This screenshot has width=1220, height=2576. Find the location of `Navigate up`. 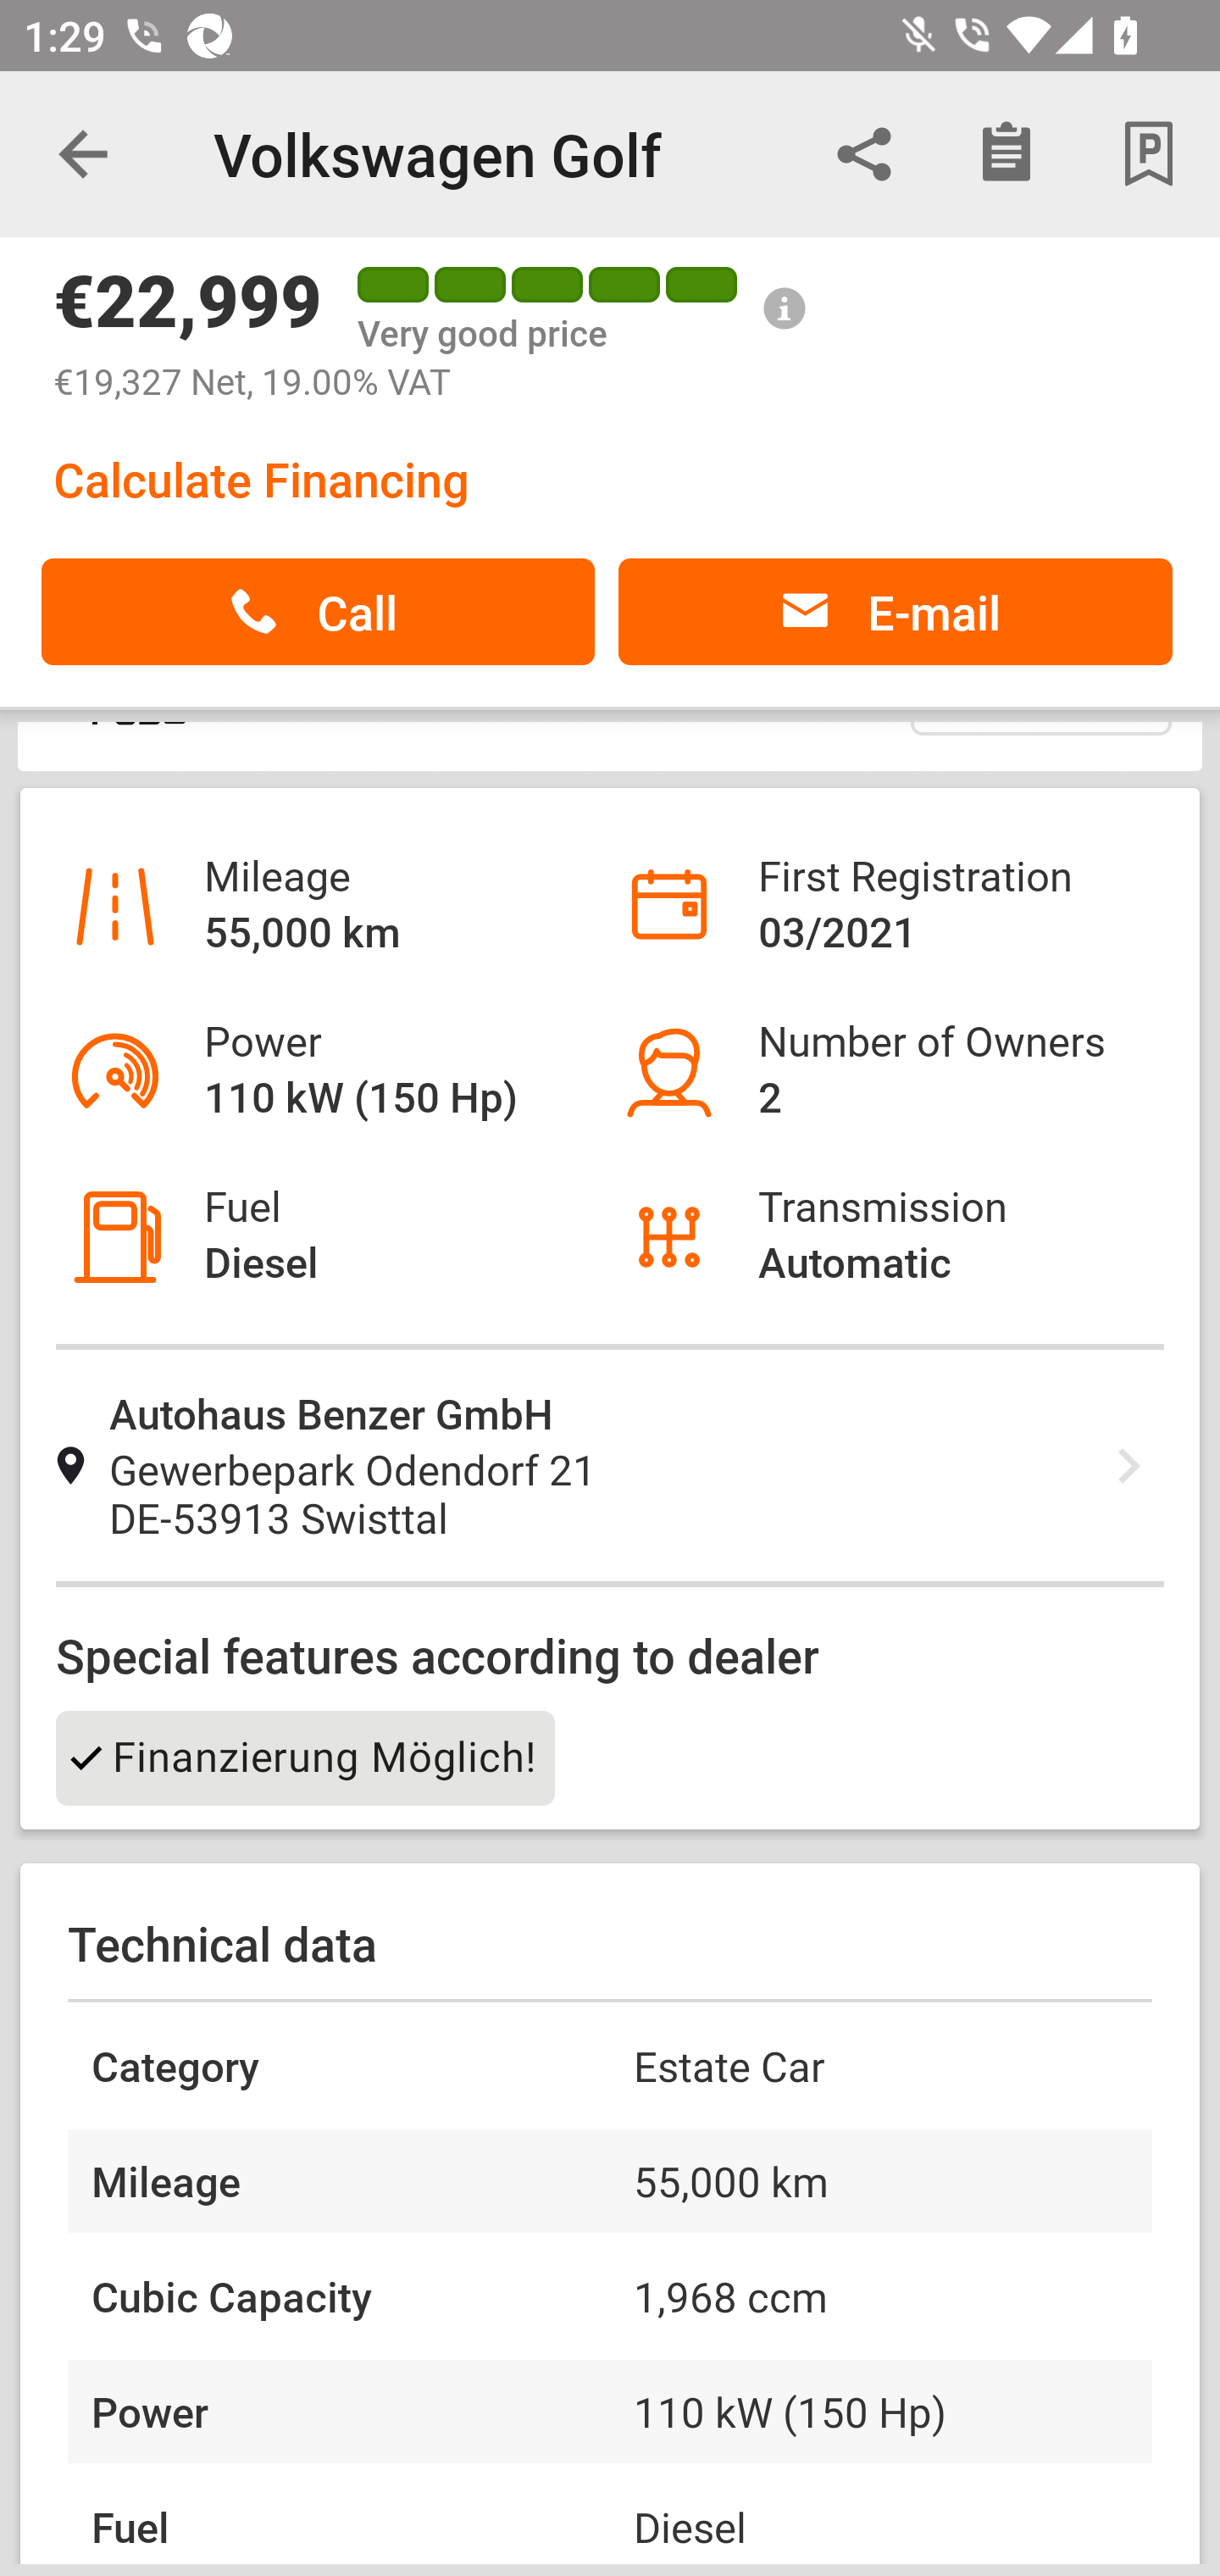

Navigate up is located at coordinates (83, 154).